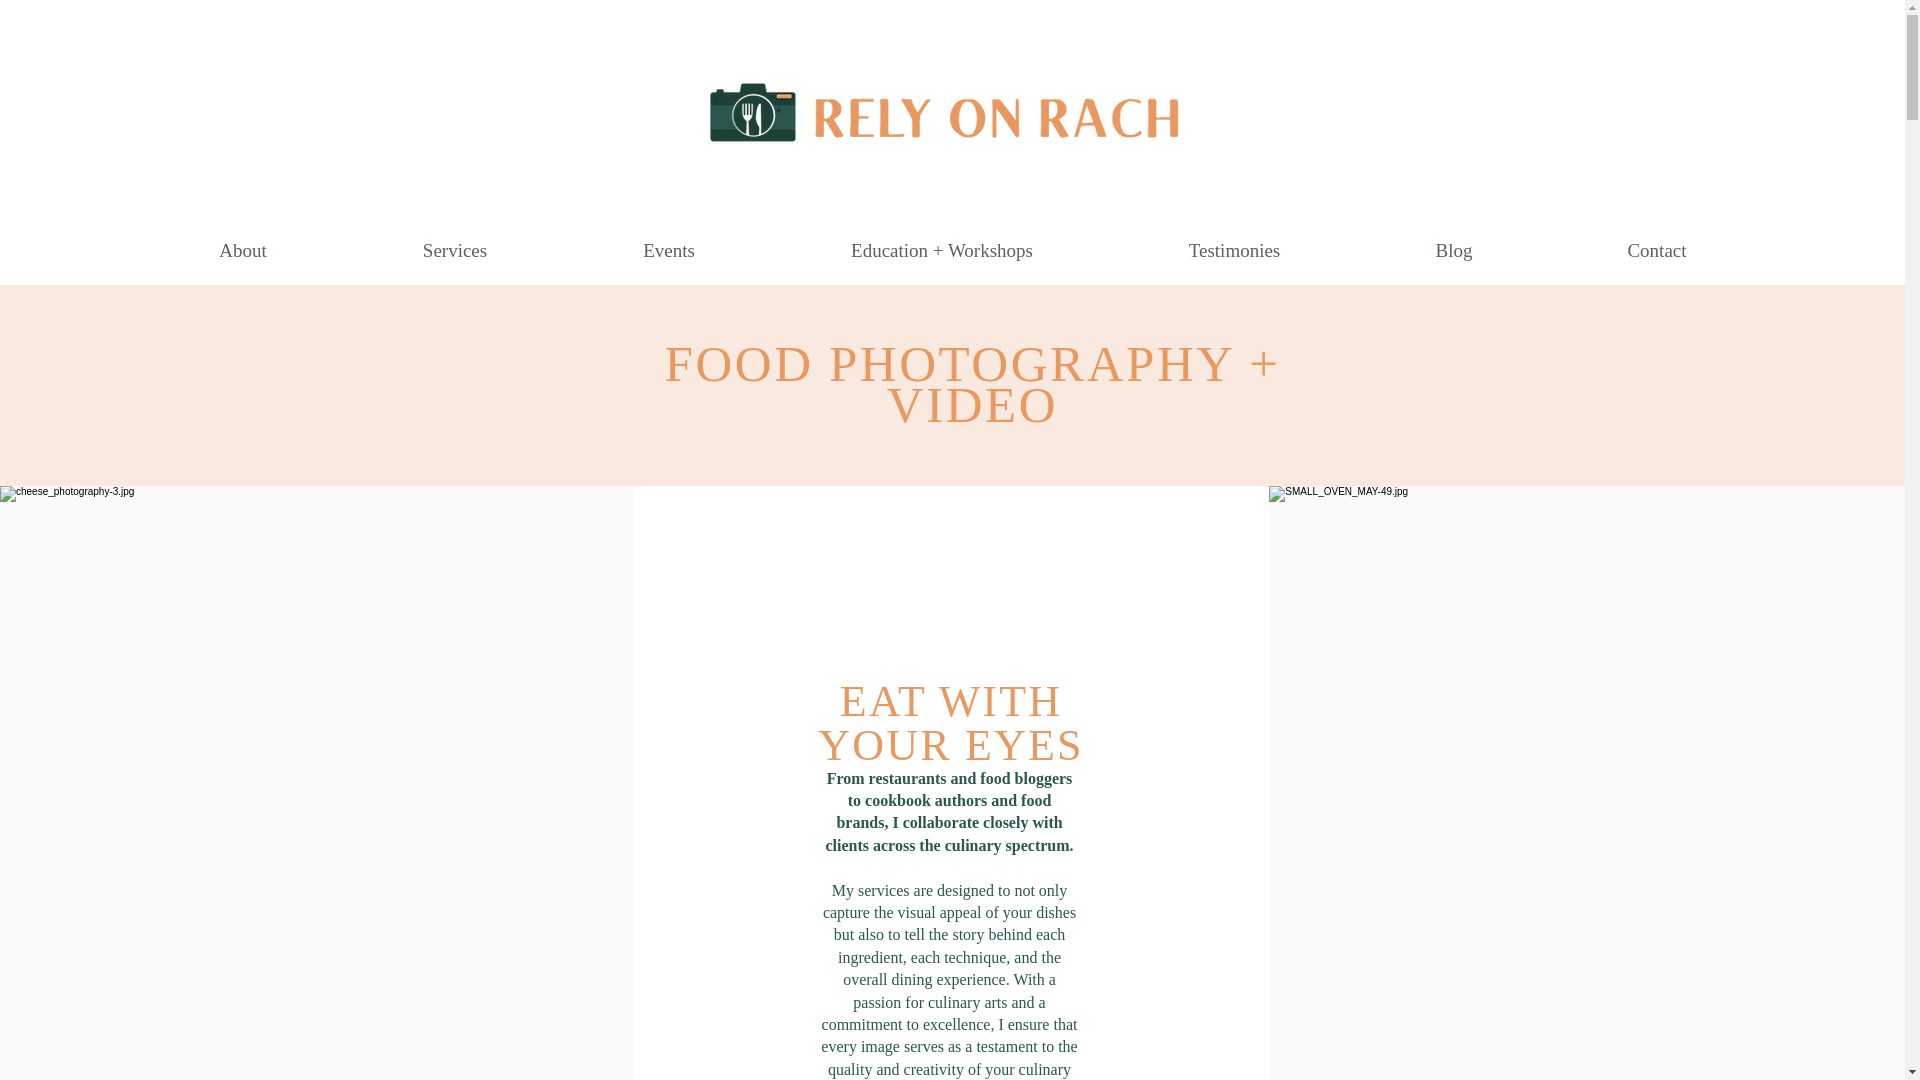  I want to click on About, so click(242, 250).